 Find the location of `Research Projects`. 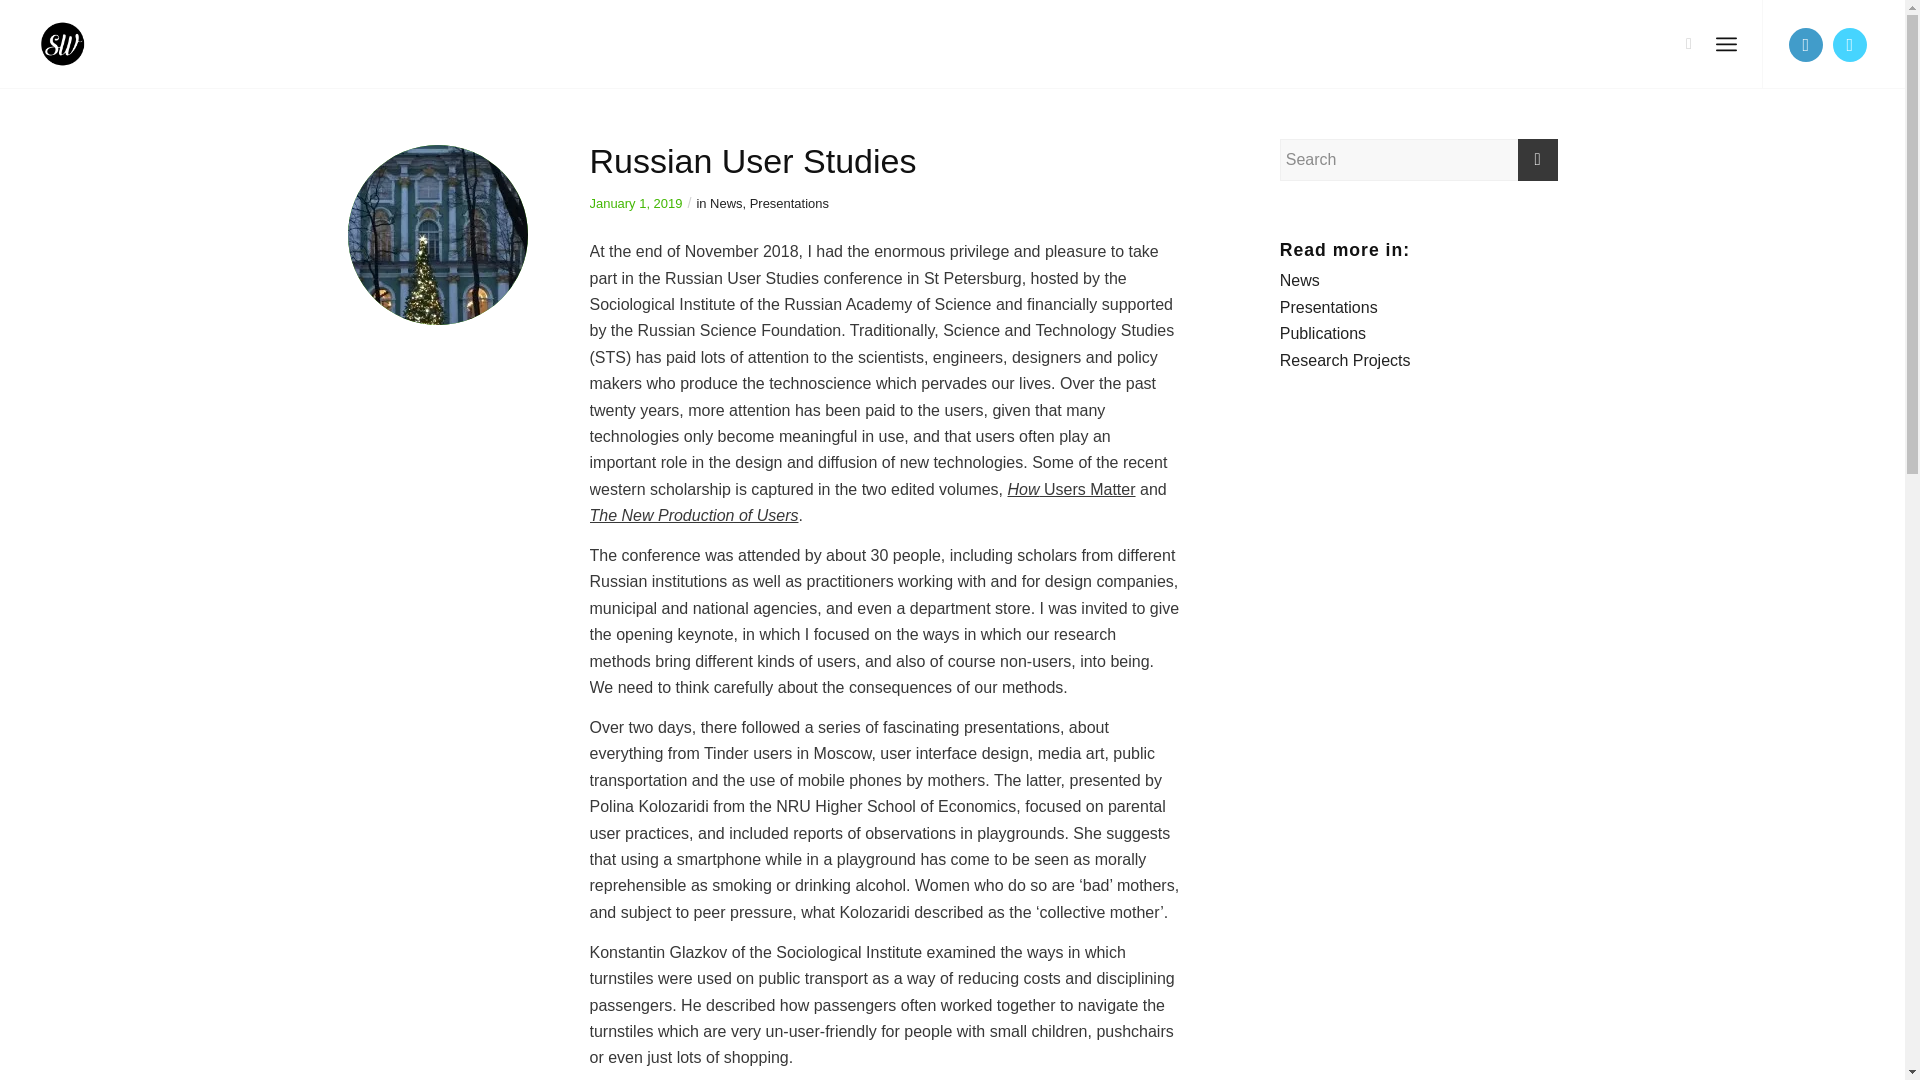

Research Projects is located at coordinates (1346, 360).